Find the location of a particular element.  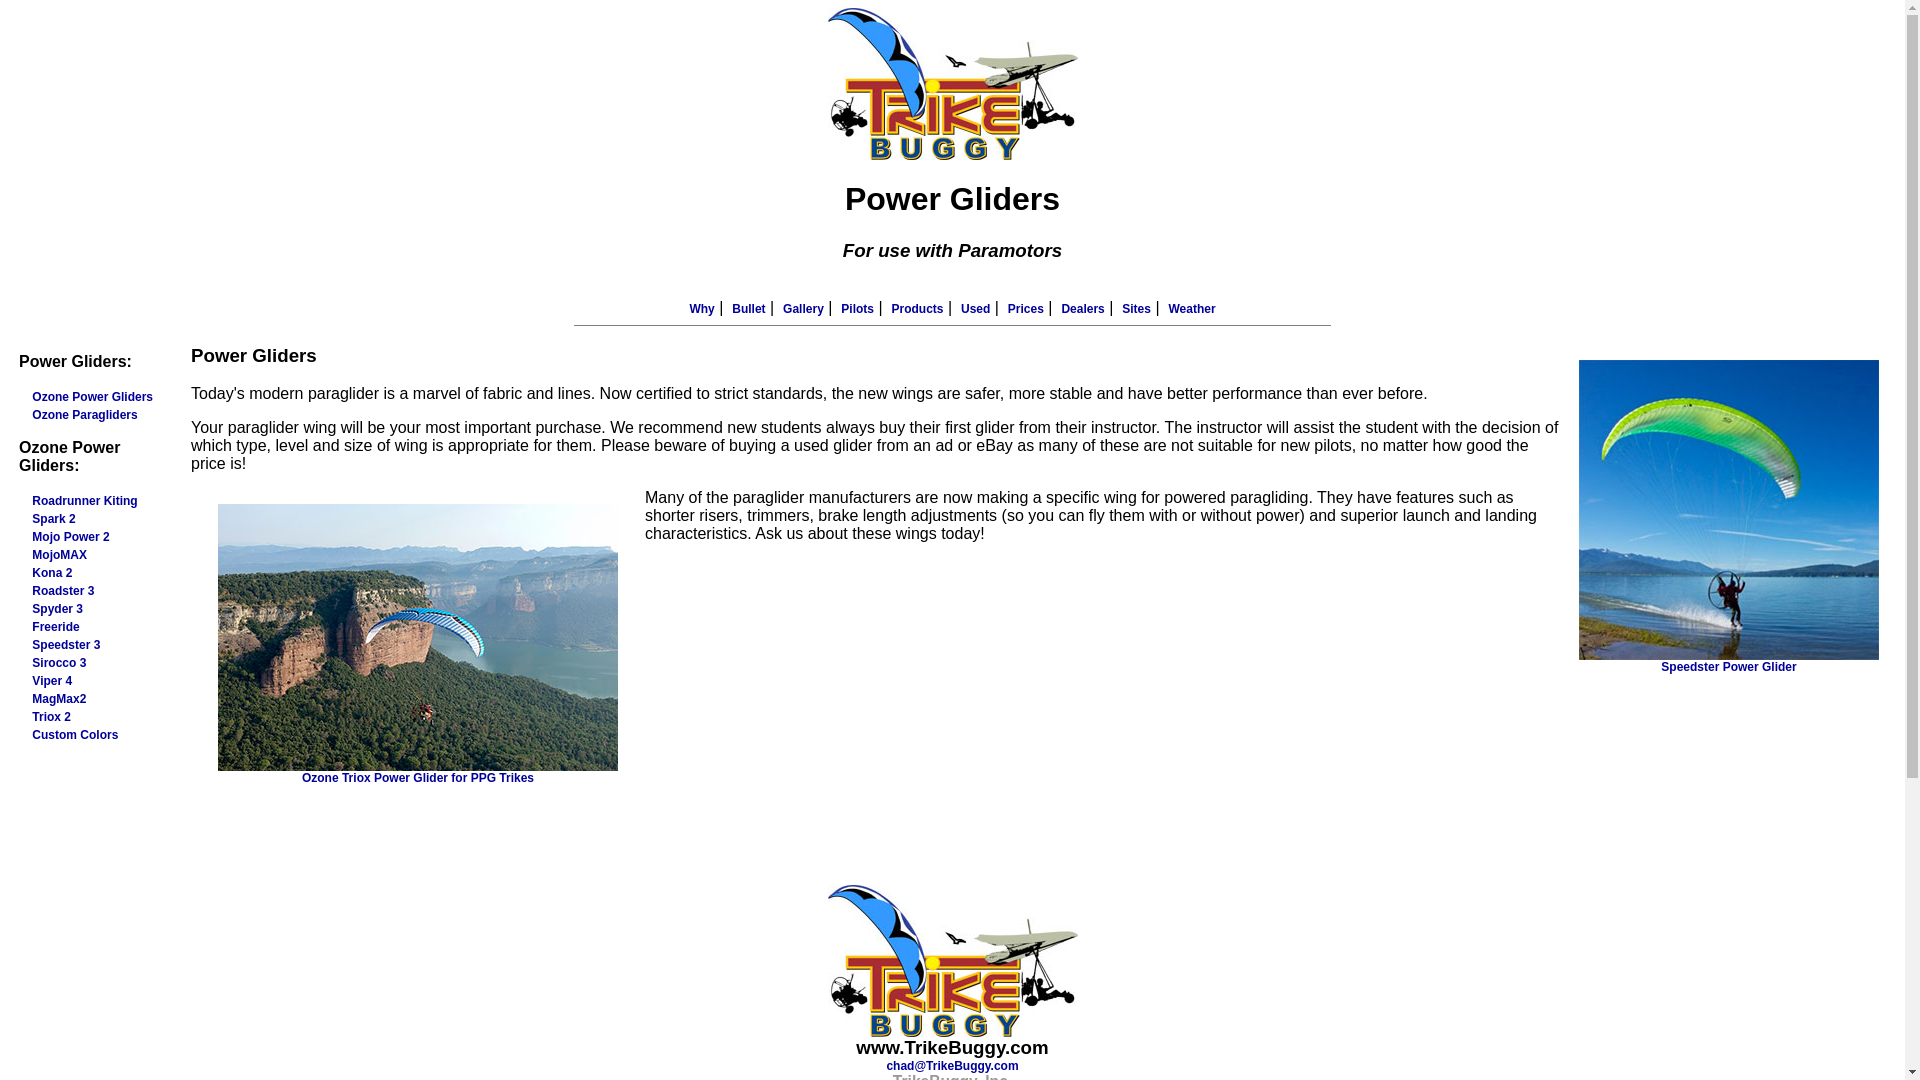

Spark 2 is located at coordinates (53, 518).